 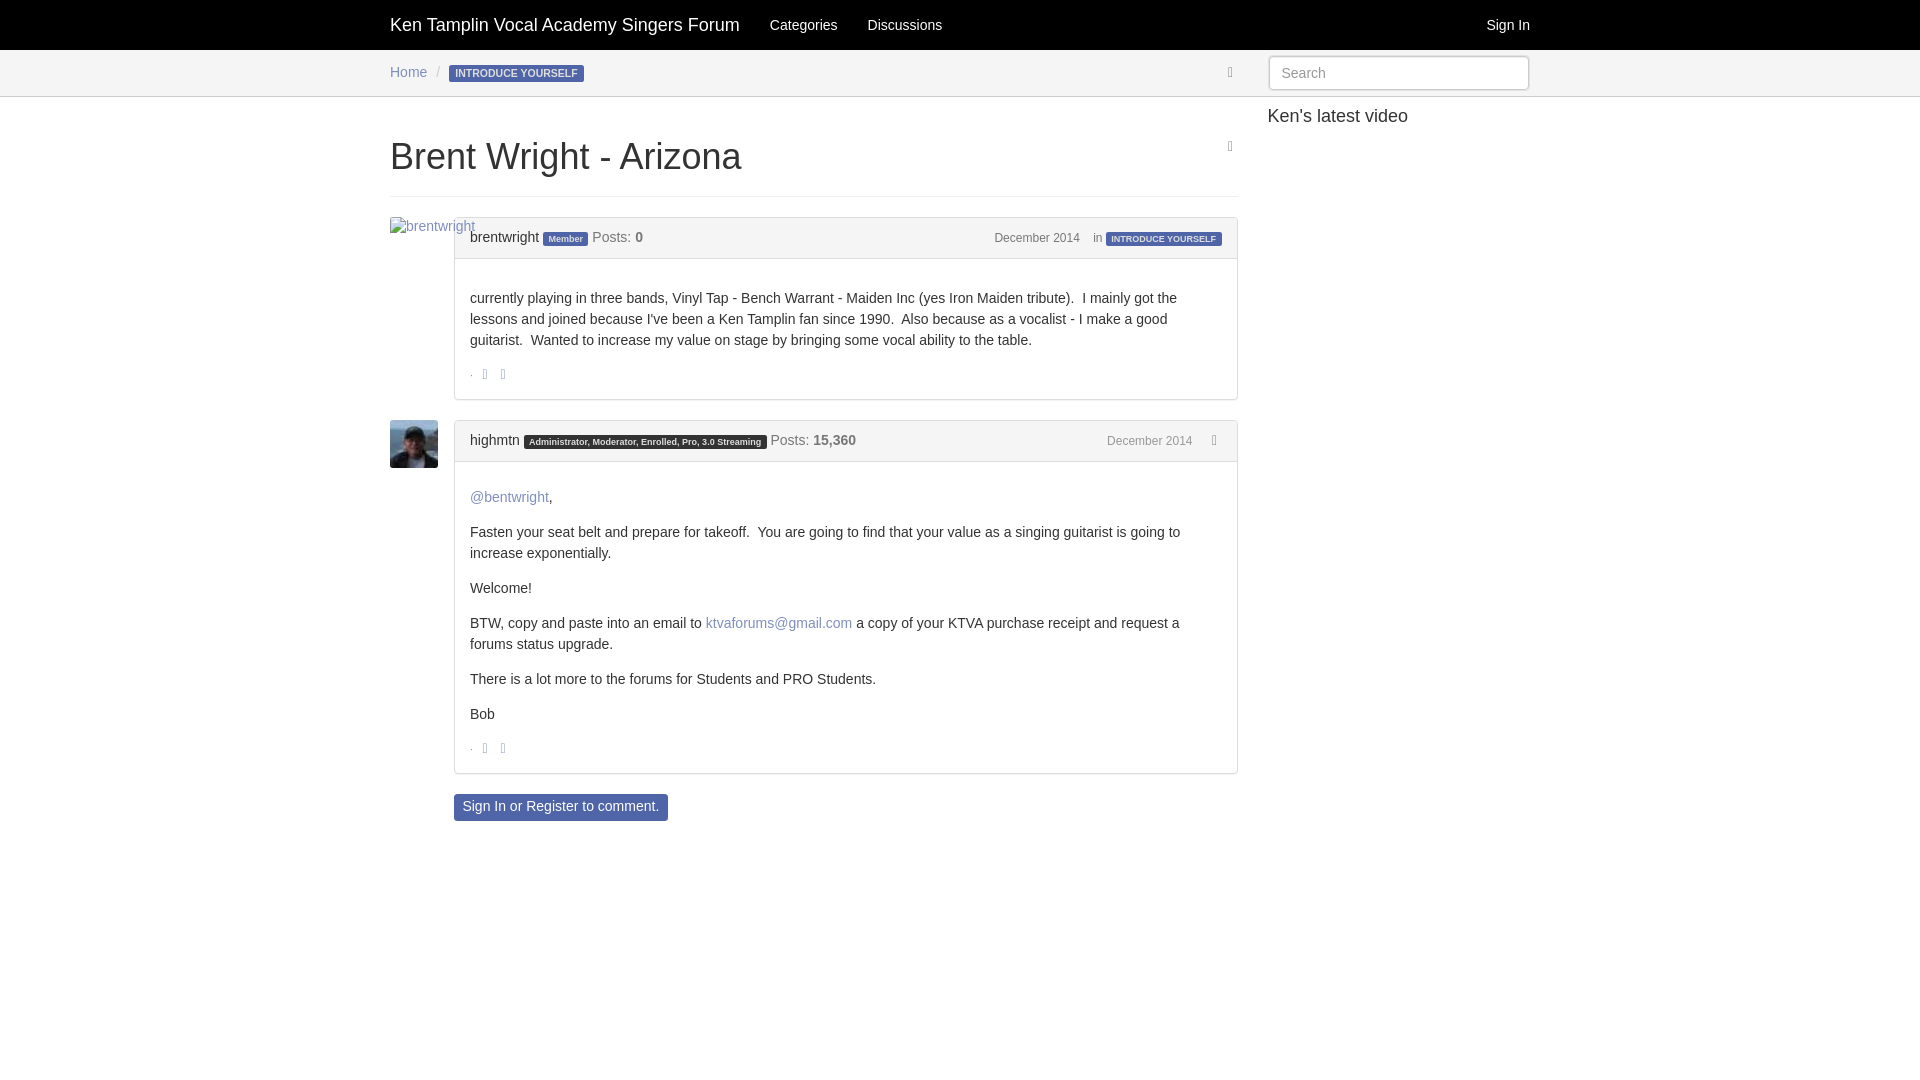 I want to click on December 30, 2014 5:57PM, so click(x=1036, y=238).